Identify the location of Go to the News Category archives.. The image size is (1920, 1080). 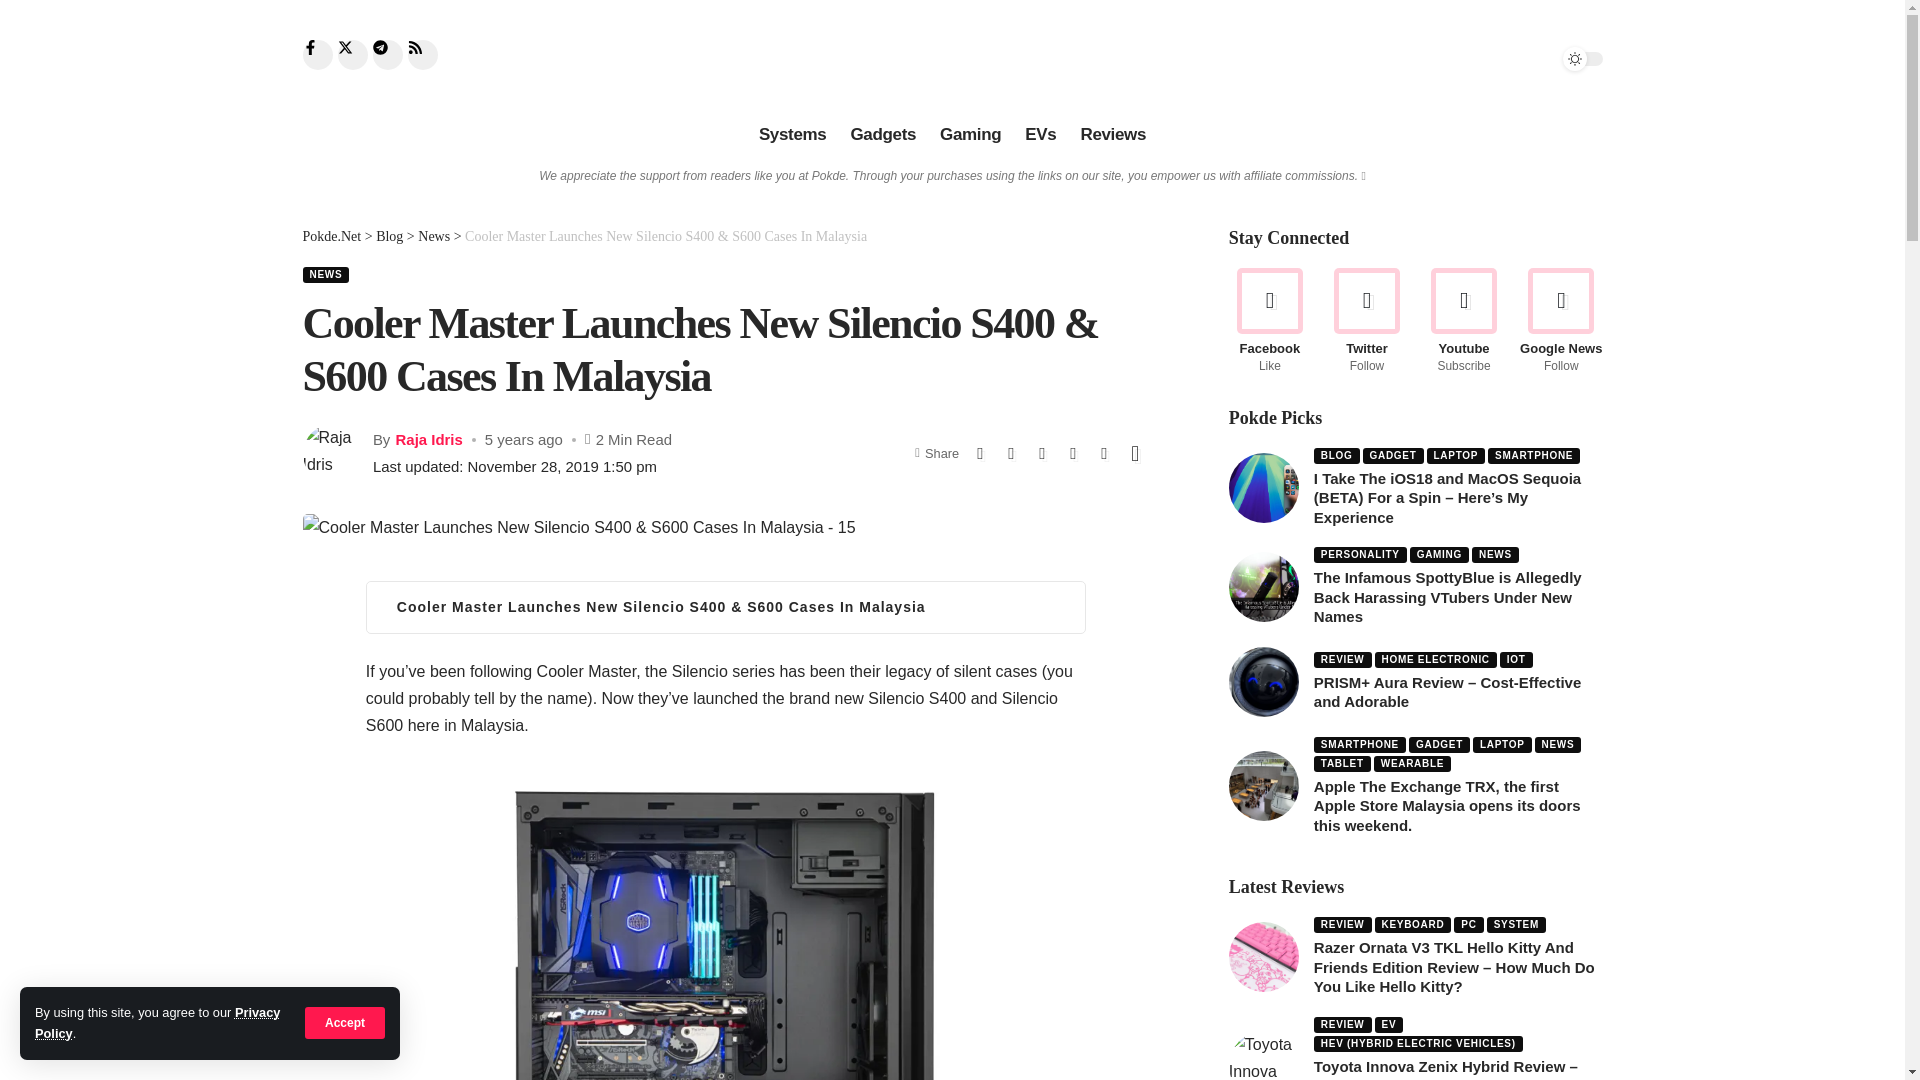
(434, 236).